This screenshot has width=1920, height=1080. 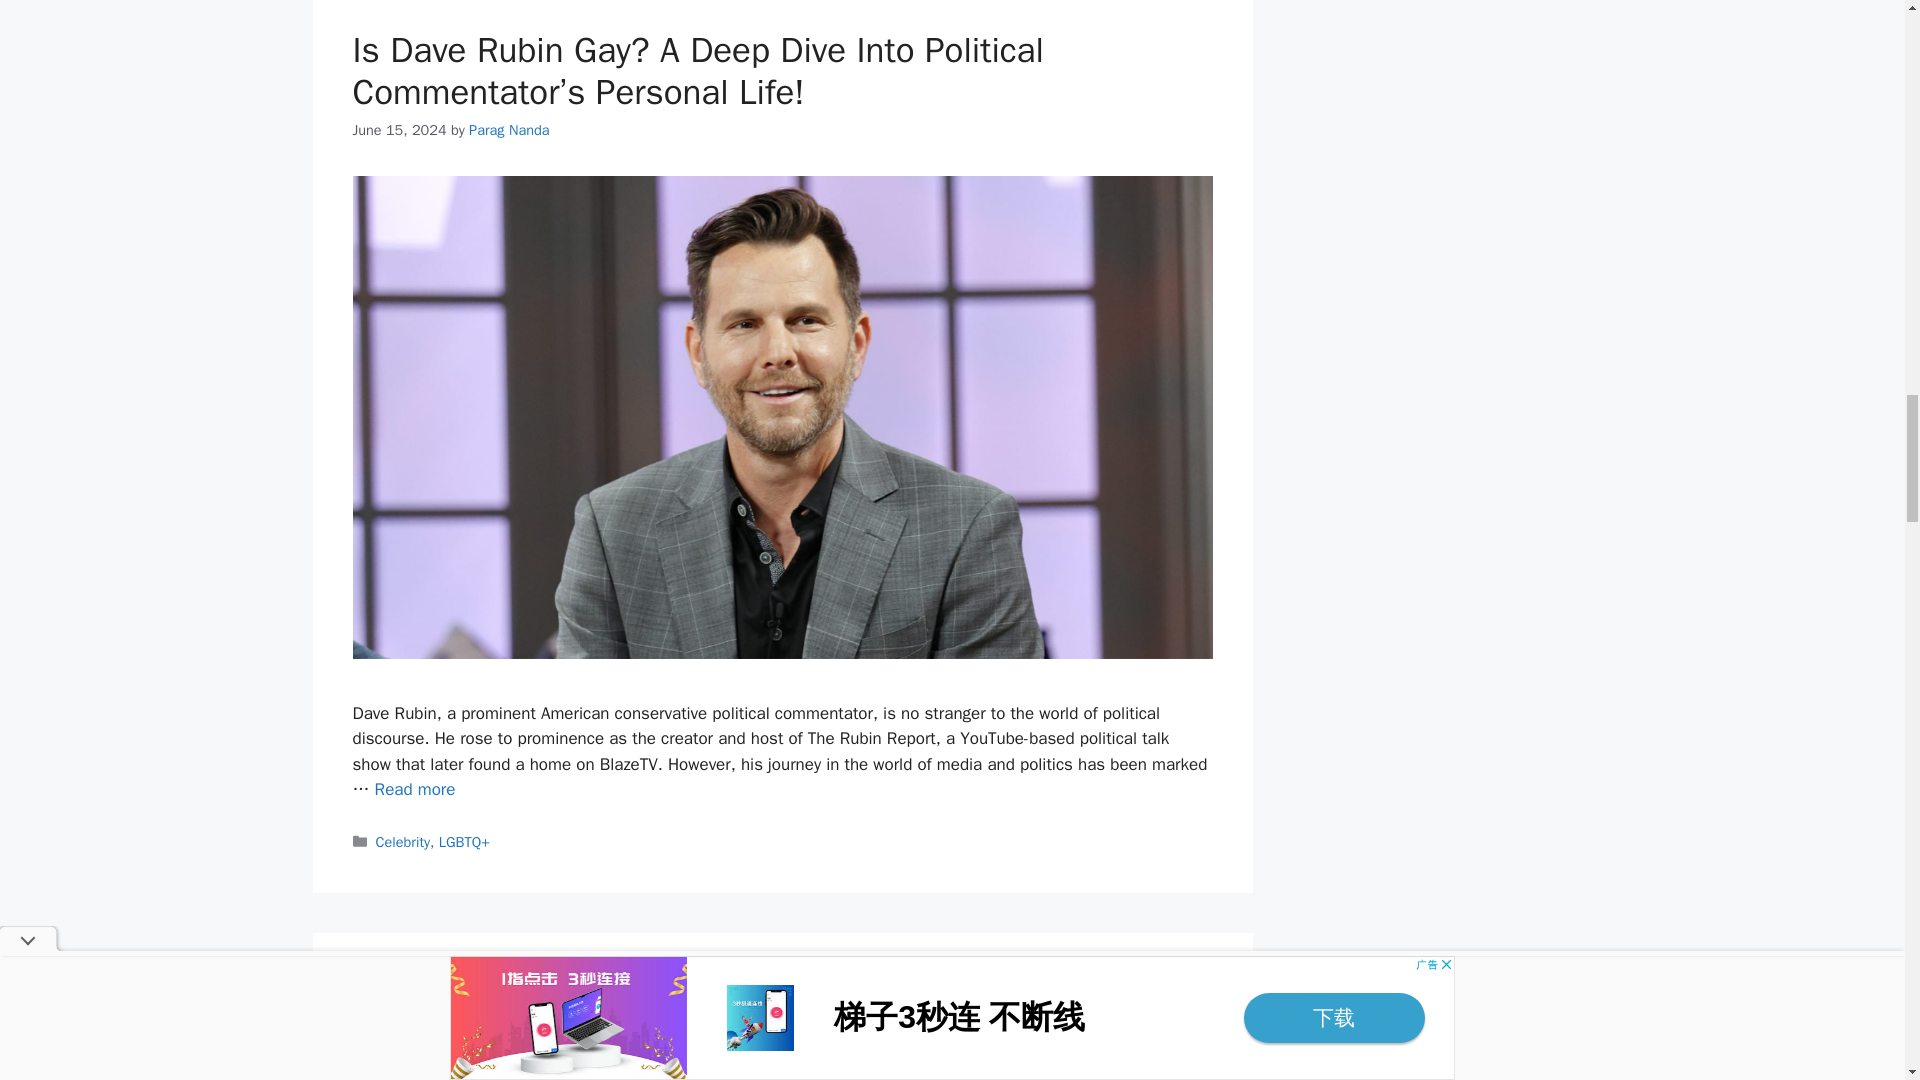 What do you see at coordinates (415, 789) in the screenshot?
I see `Read more` at bounding box center [415, 789].